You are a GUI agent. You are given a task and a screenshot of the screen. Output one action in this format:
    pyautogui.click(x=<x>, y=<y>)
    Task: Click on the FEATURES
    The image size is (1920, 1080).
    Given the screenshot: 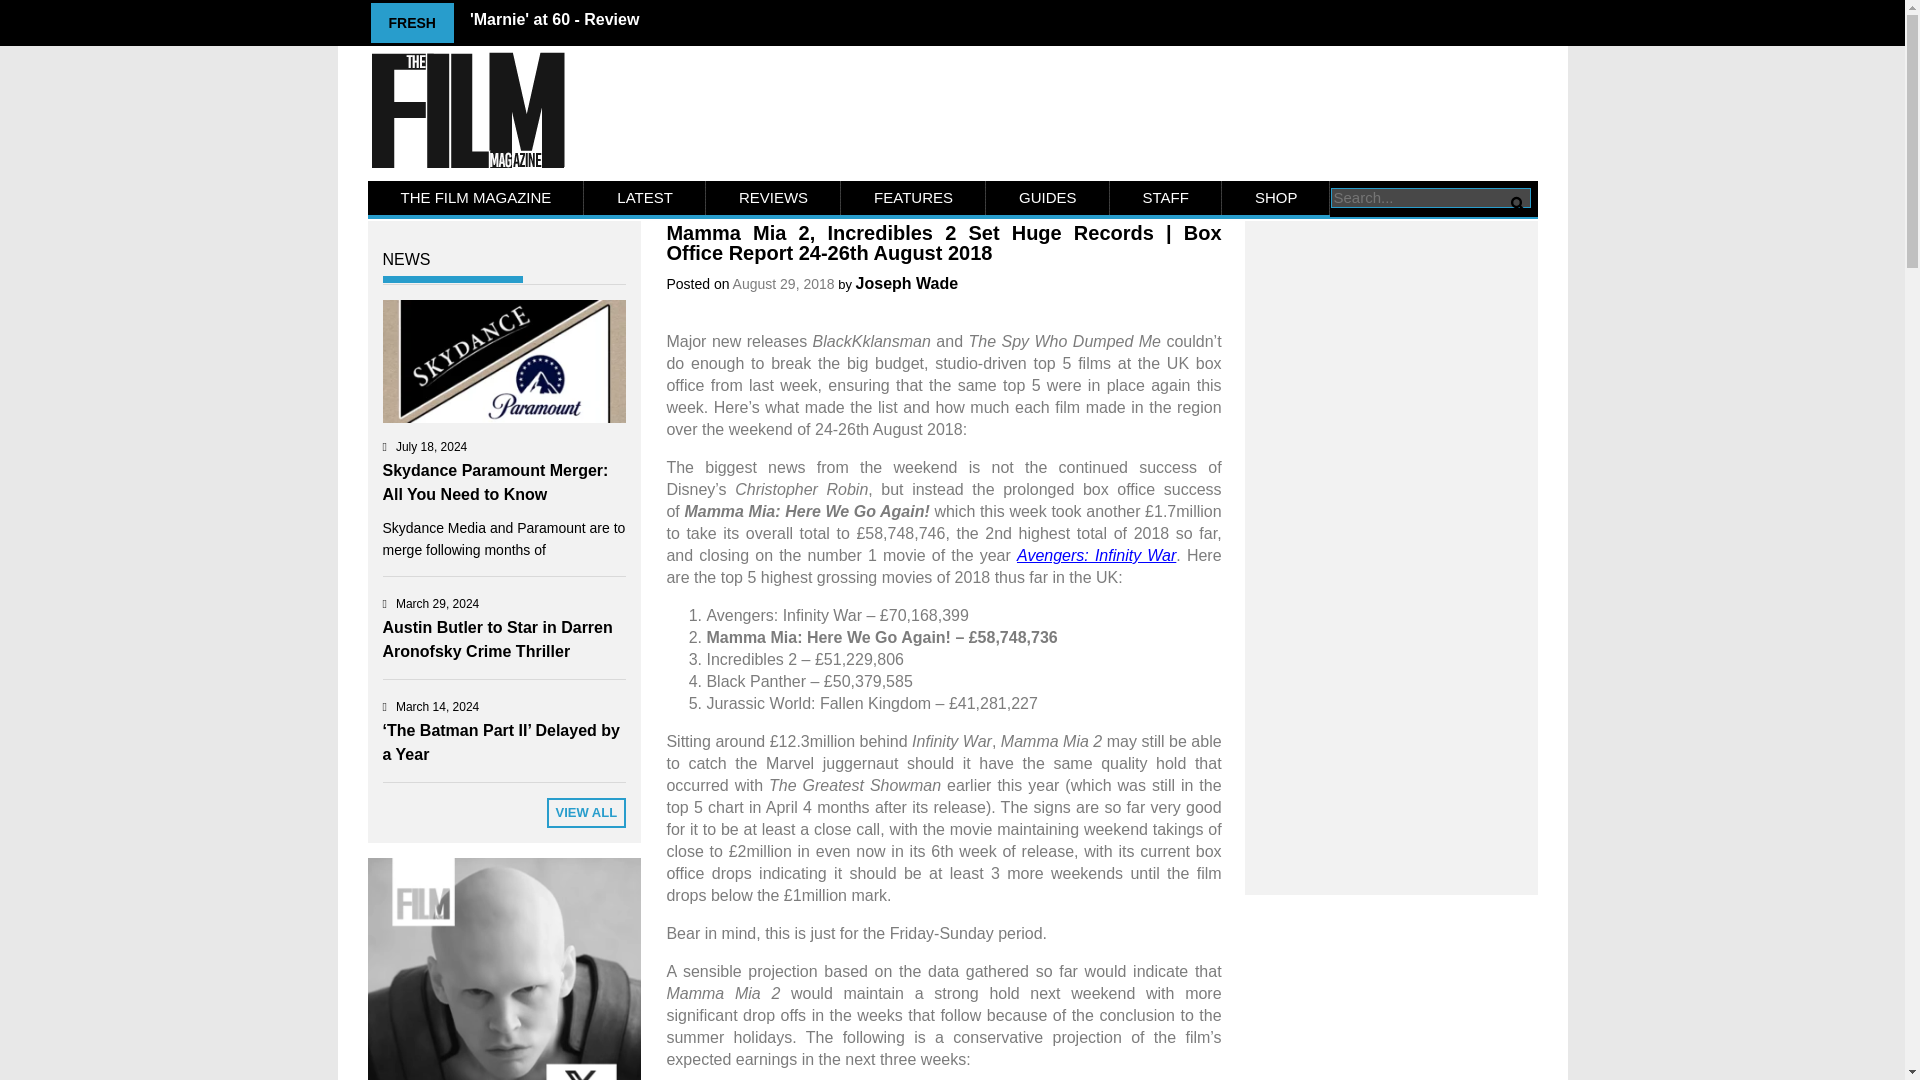 What is the action you would take?
    pyautogui.click(x=913, y=198)
    